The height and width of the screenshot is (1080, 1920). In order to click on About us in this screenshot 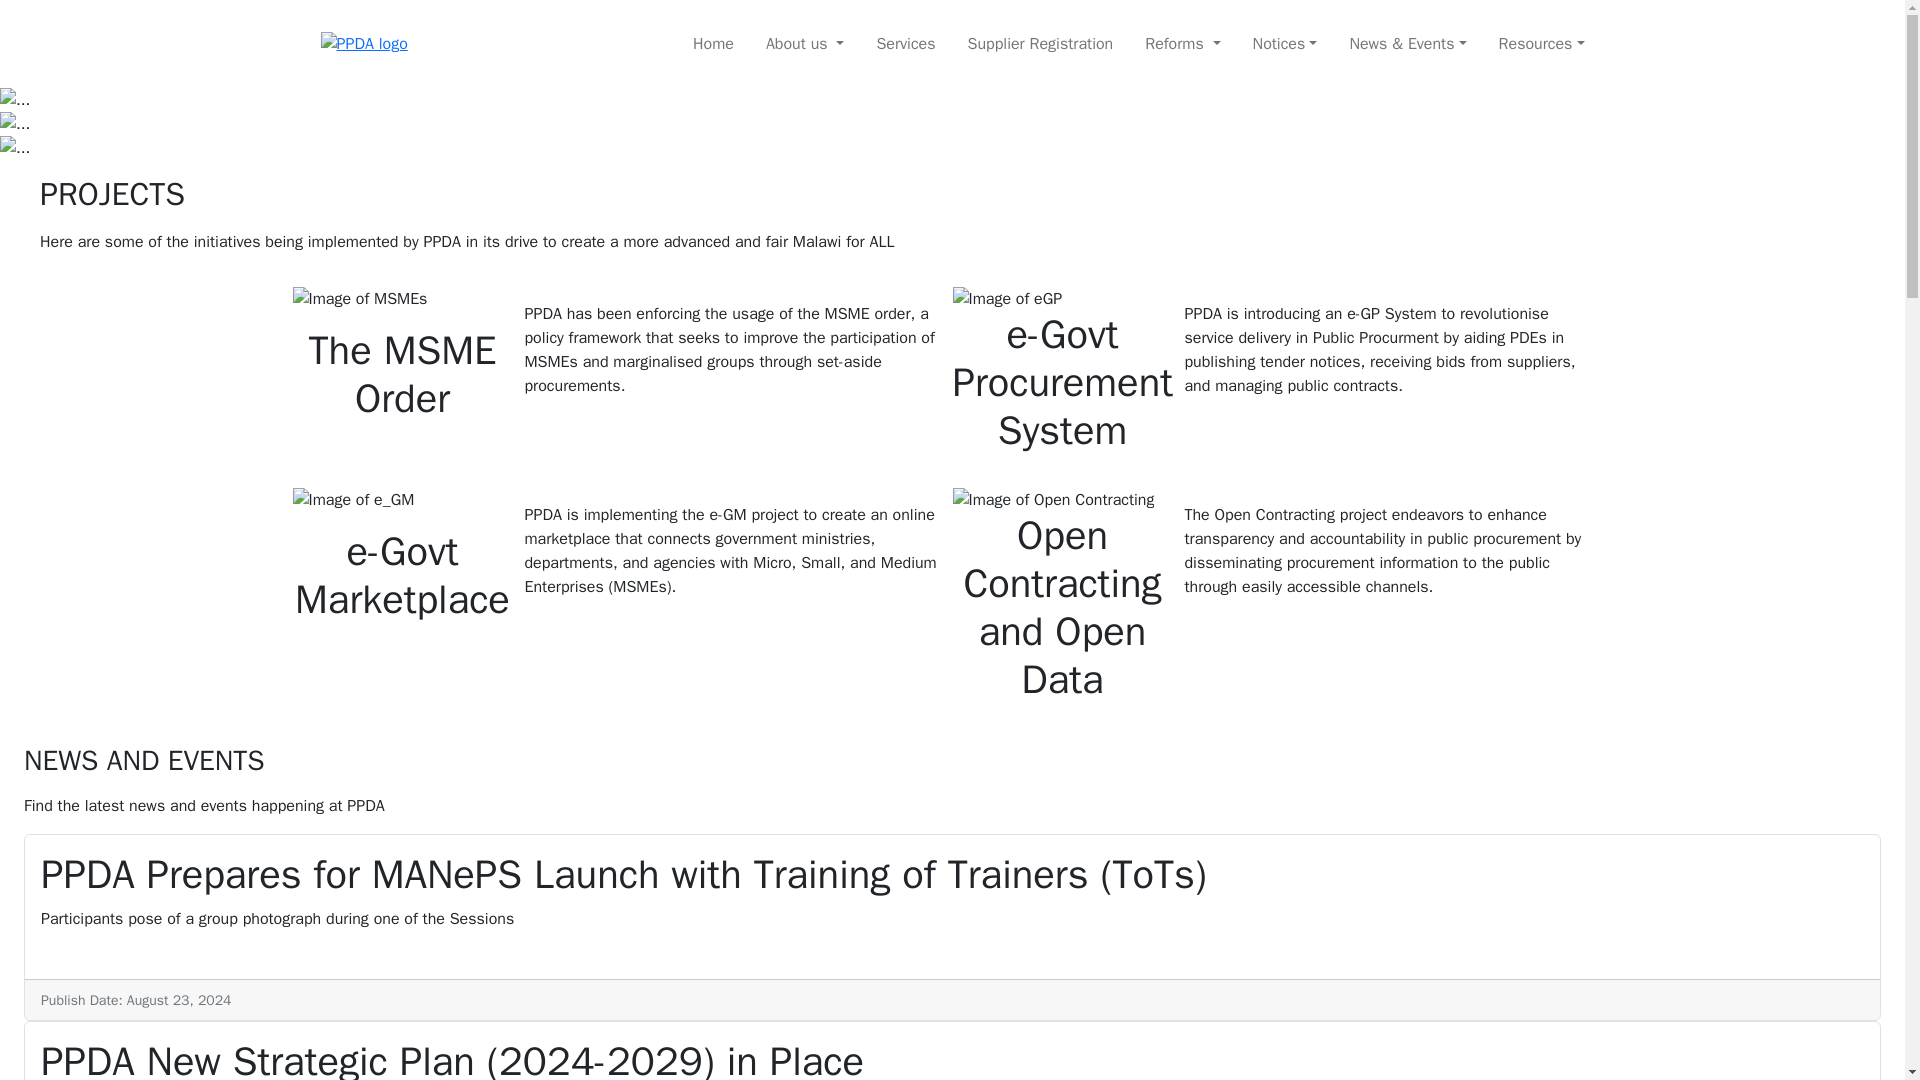, I will do `click(805, 44)`.